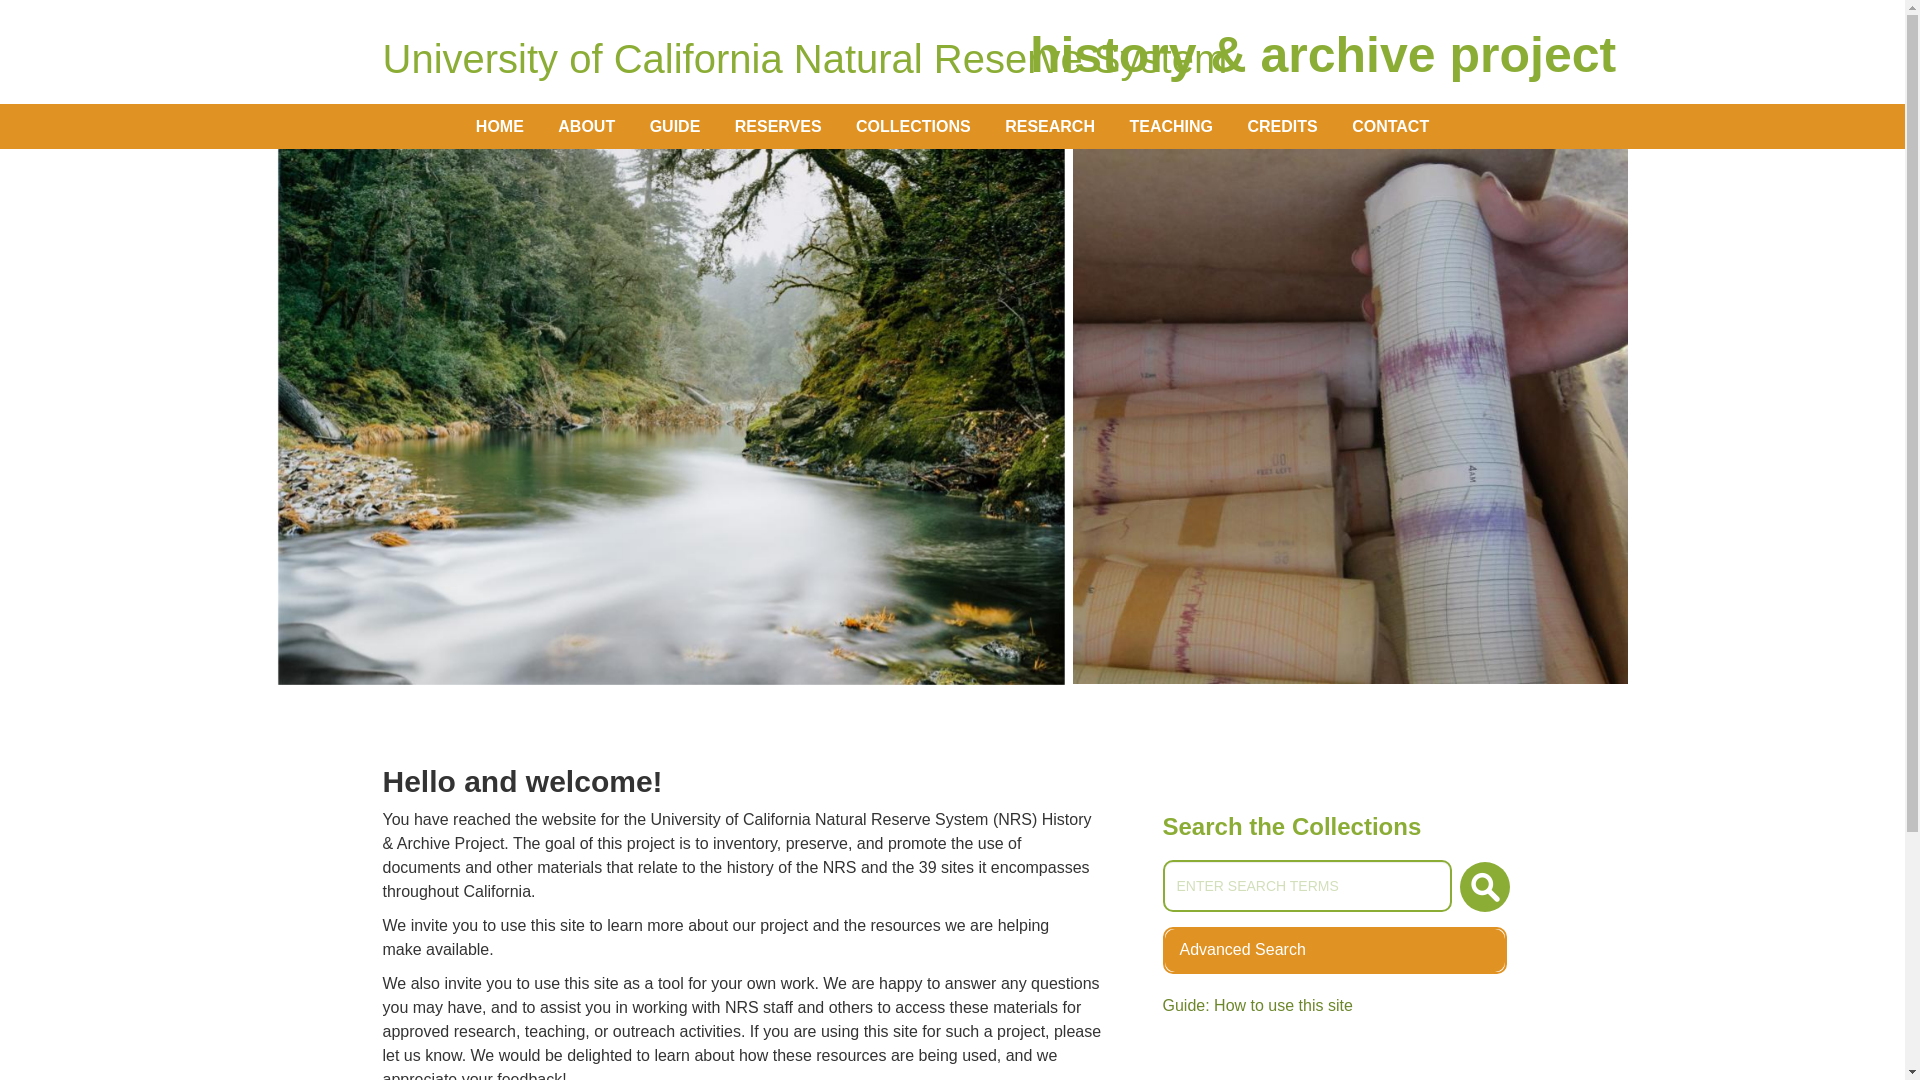  Describe the element at coordinates (1484, 886) in the screenshot. I see `GUIDE` at that location.